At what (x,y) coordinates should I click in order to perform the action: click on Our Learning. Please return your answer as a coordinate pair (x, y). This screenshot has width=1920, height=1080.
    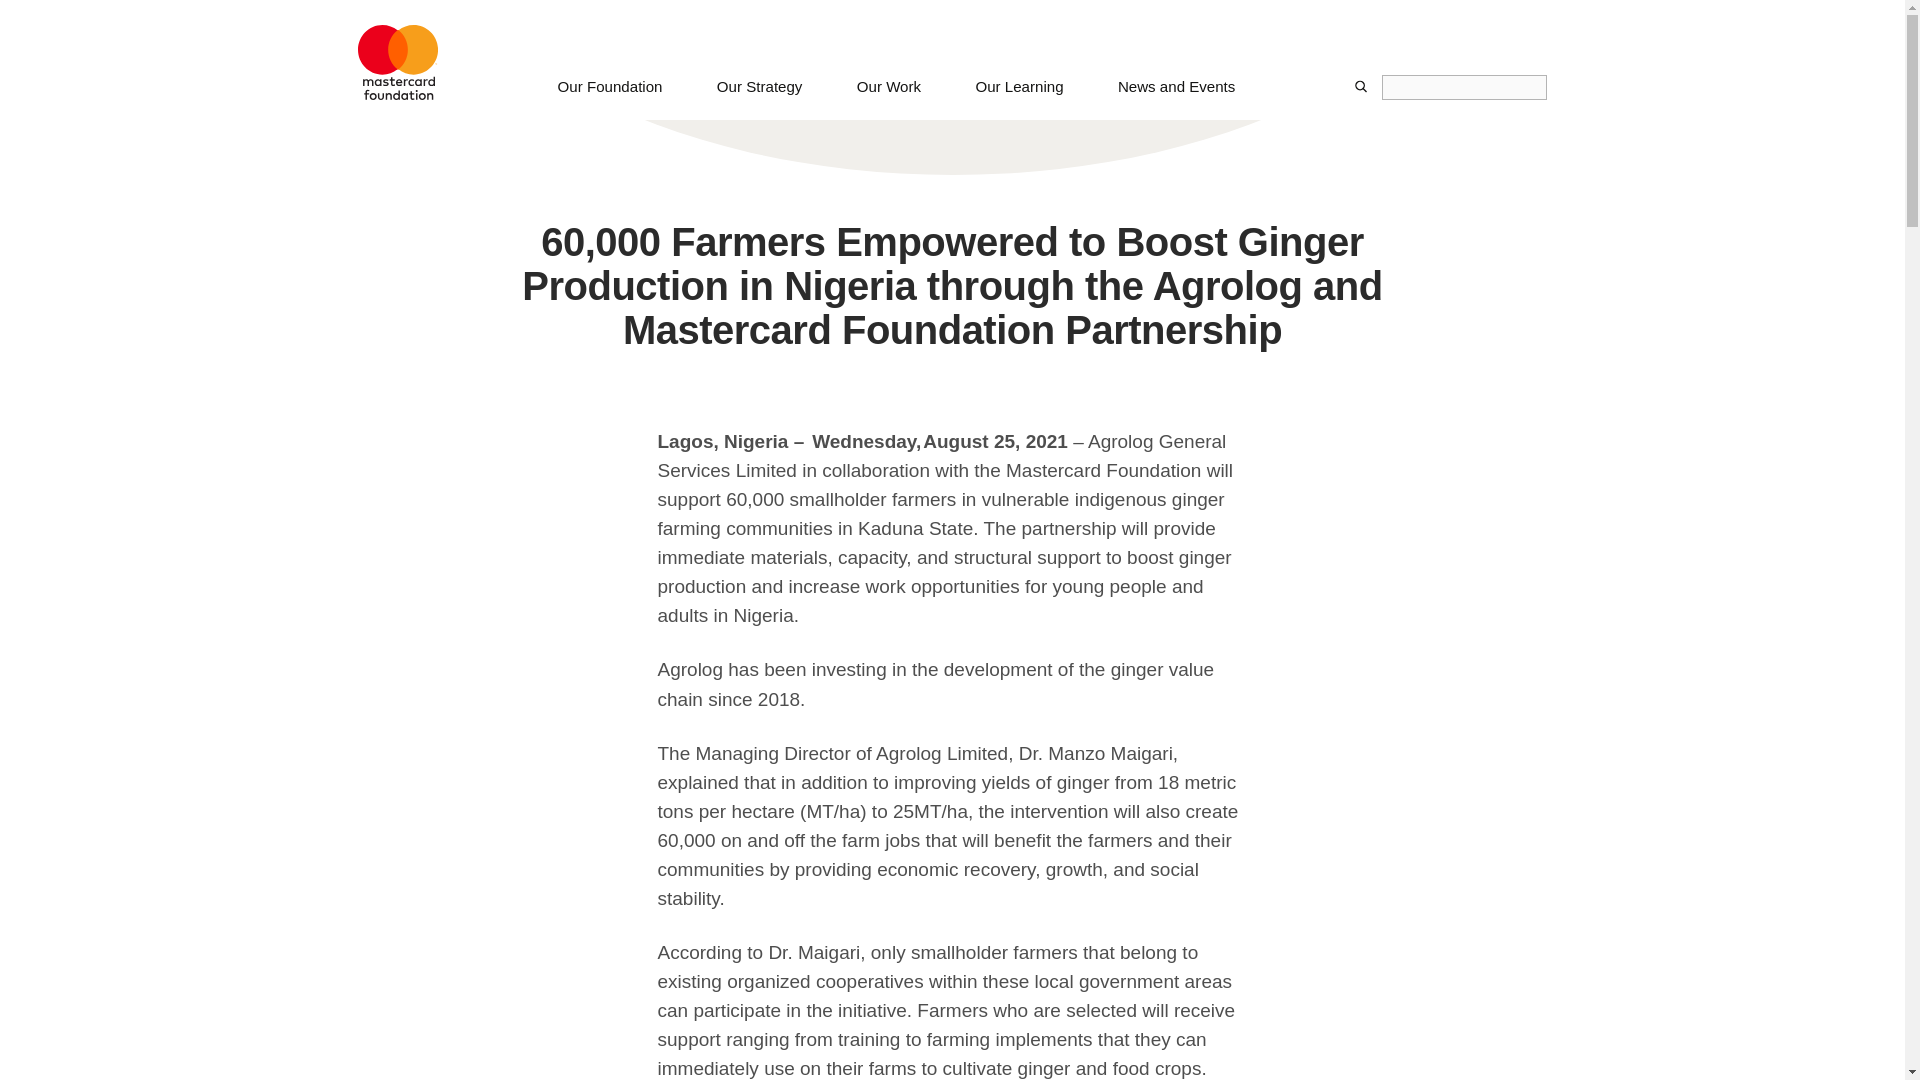
    Looking at the image, I should click on (1019, 97).